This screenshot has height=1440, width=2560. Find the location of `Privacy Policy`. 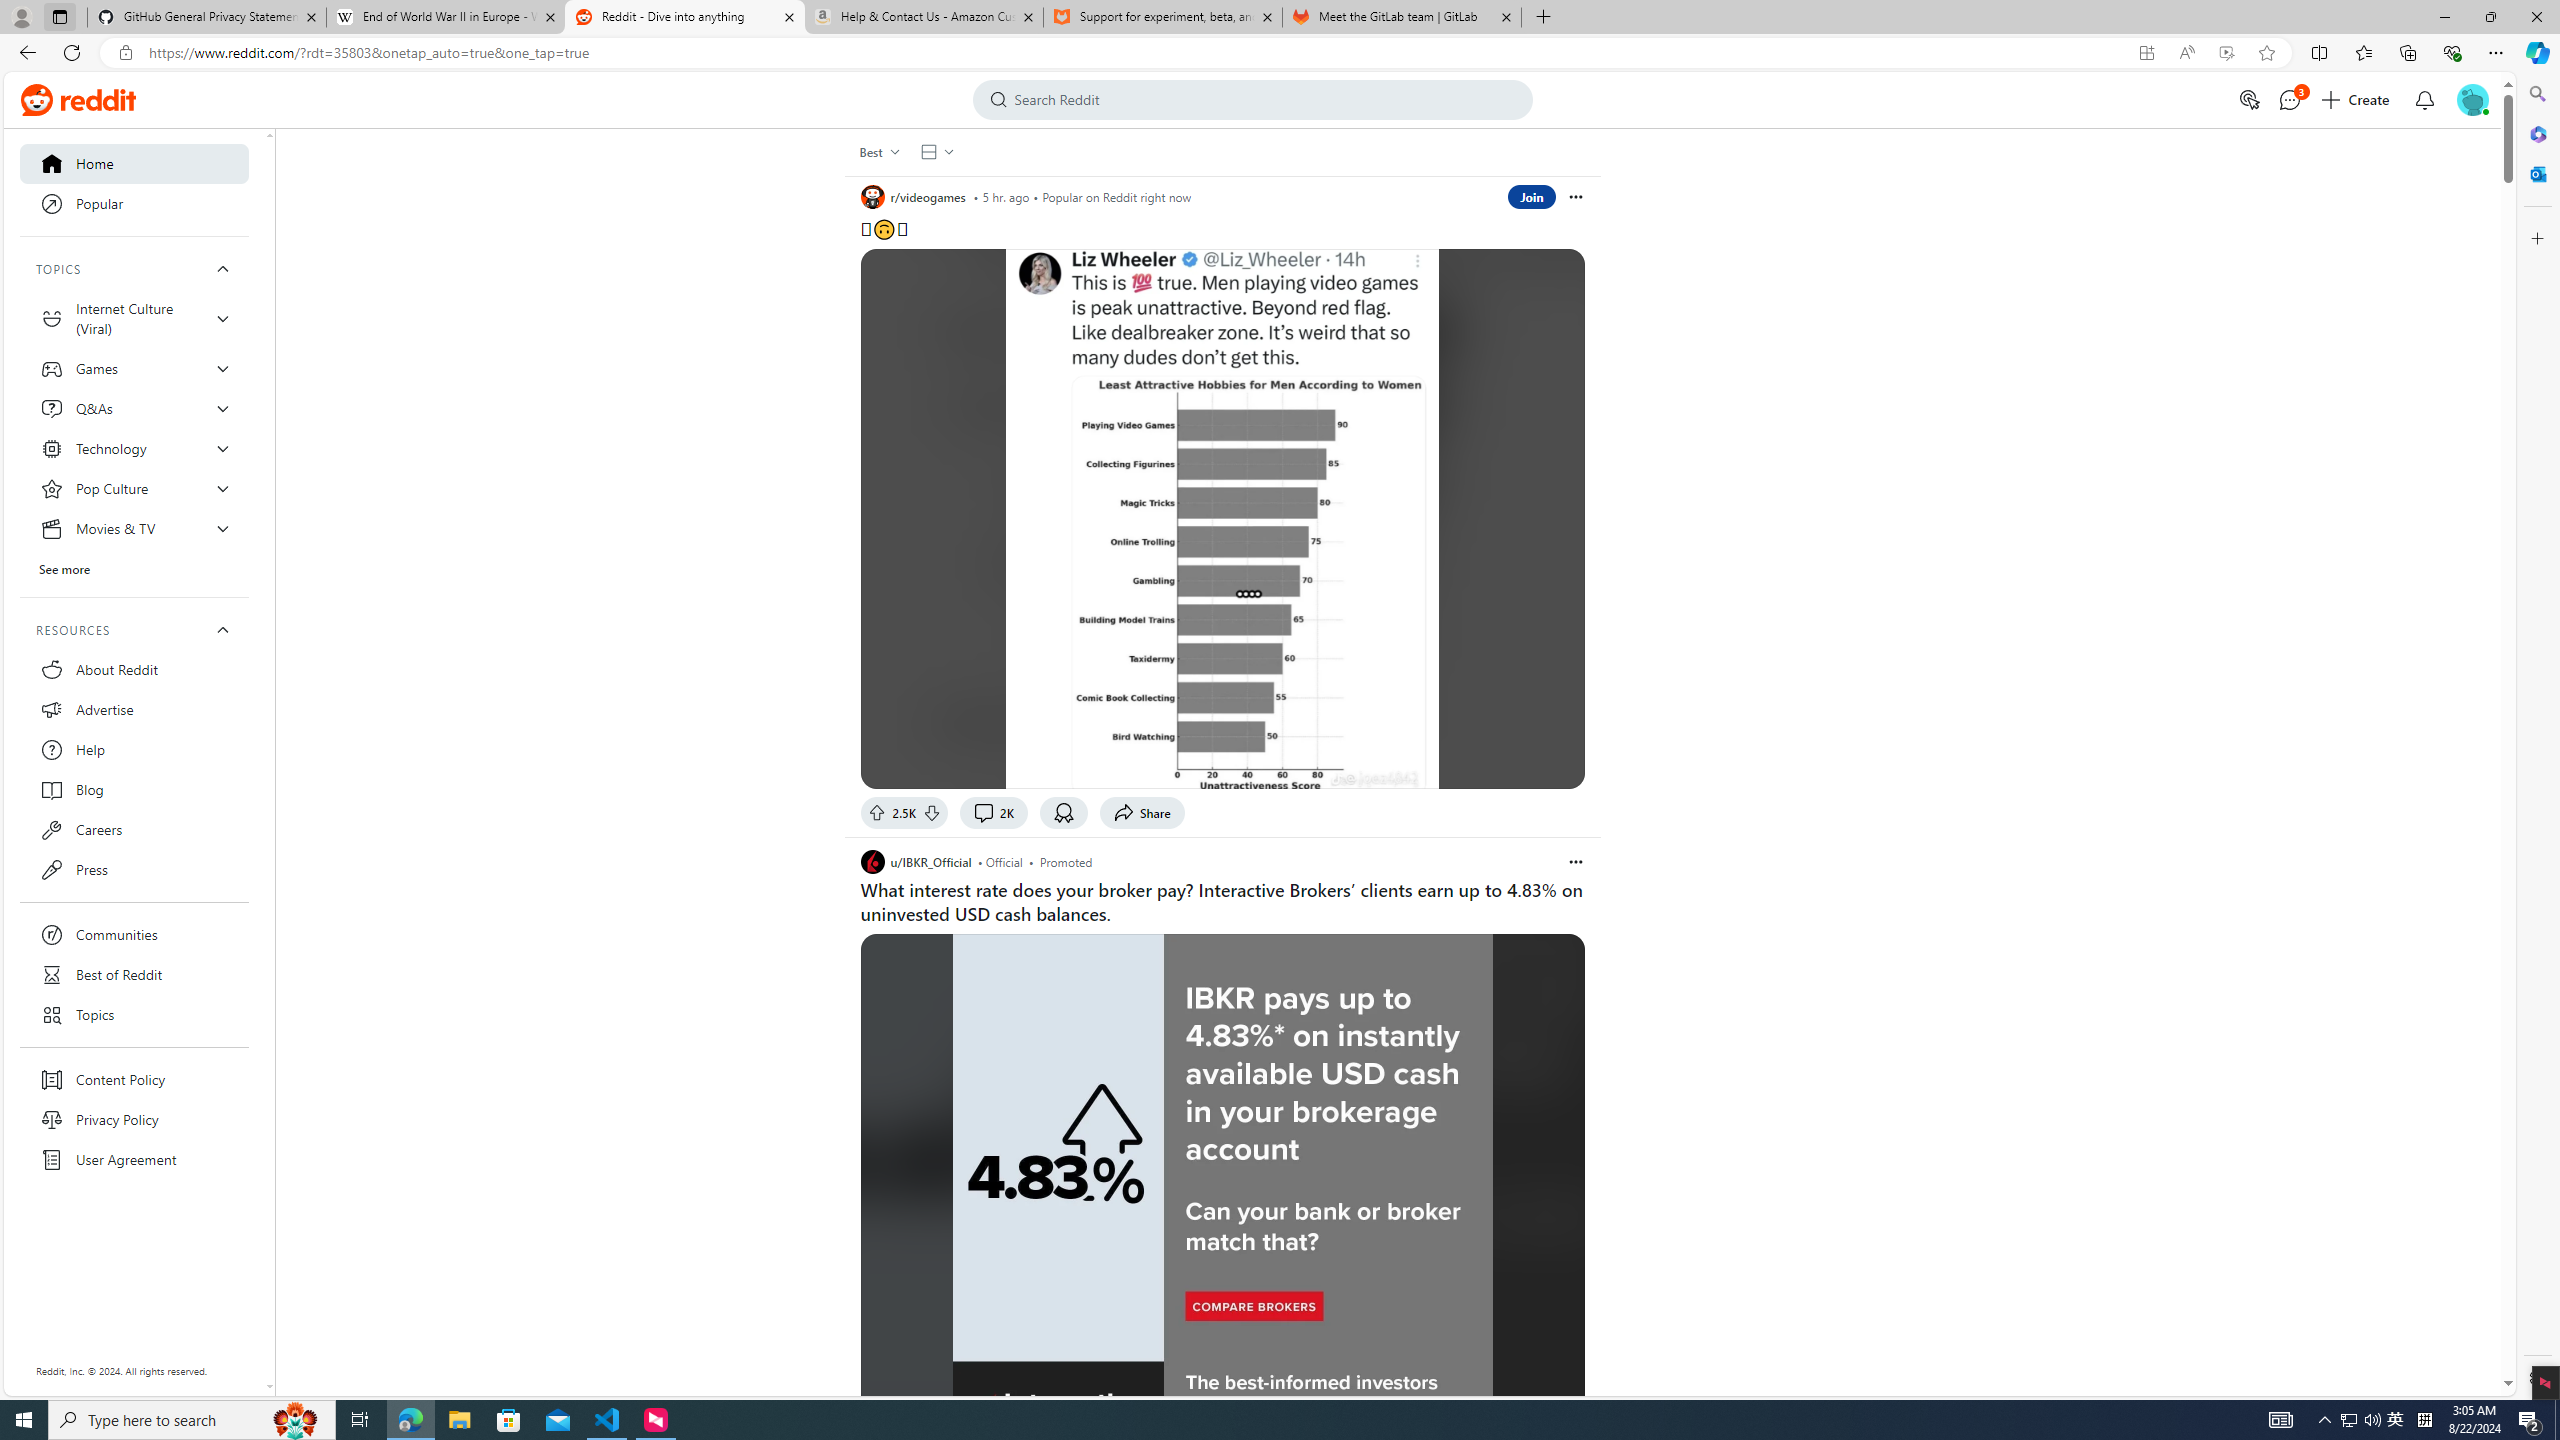

Privacy Policy is located at coordinates (134, 1120).